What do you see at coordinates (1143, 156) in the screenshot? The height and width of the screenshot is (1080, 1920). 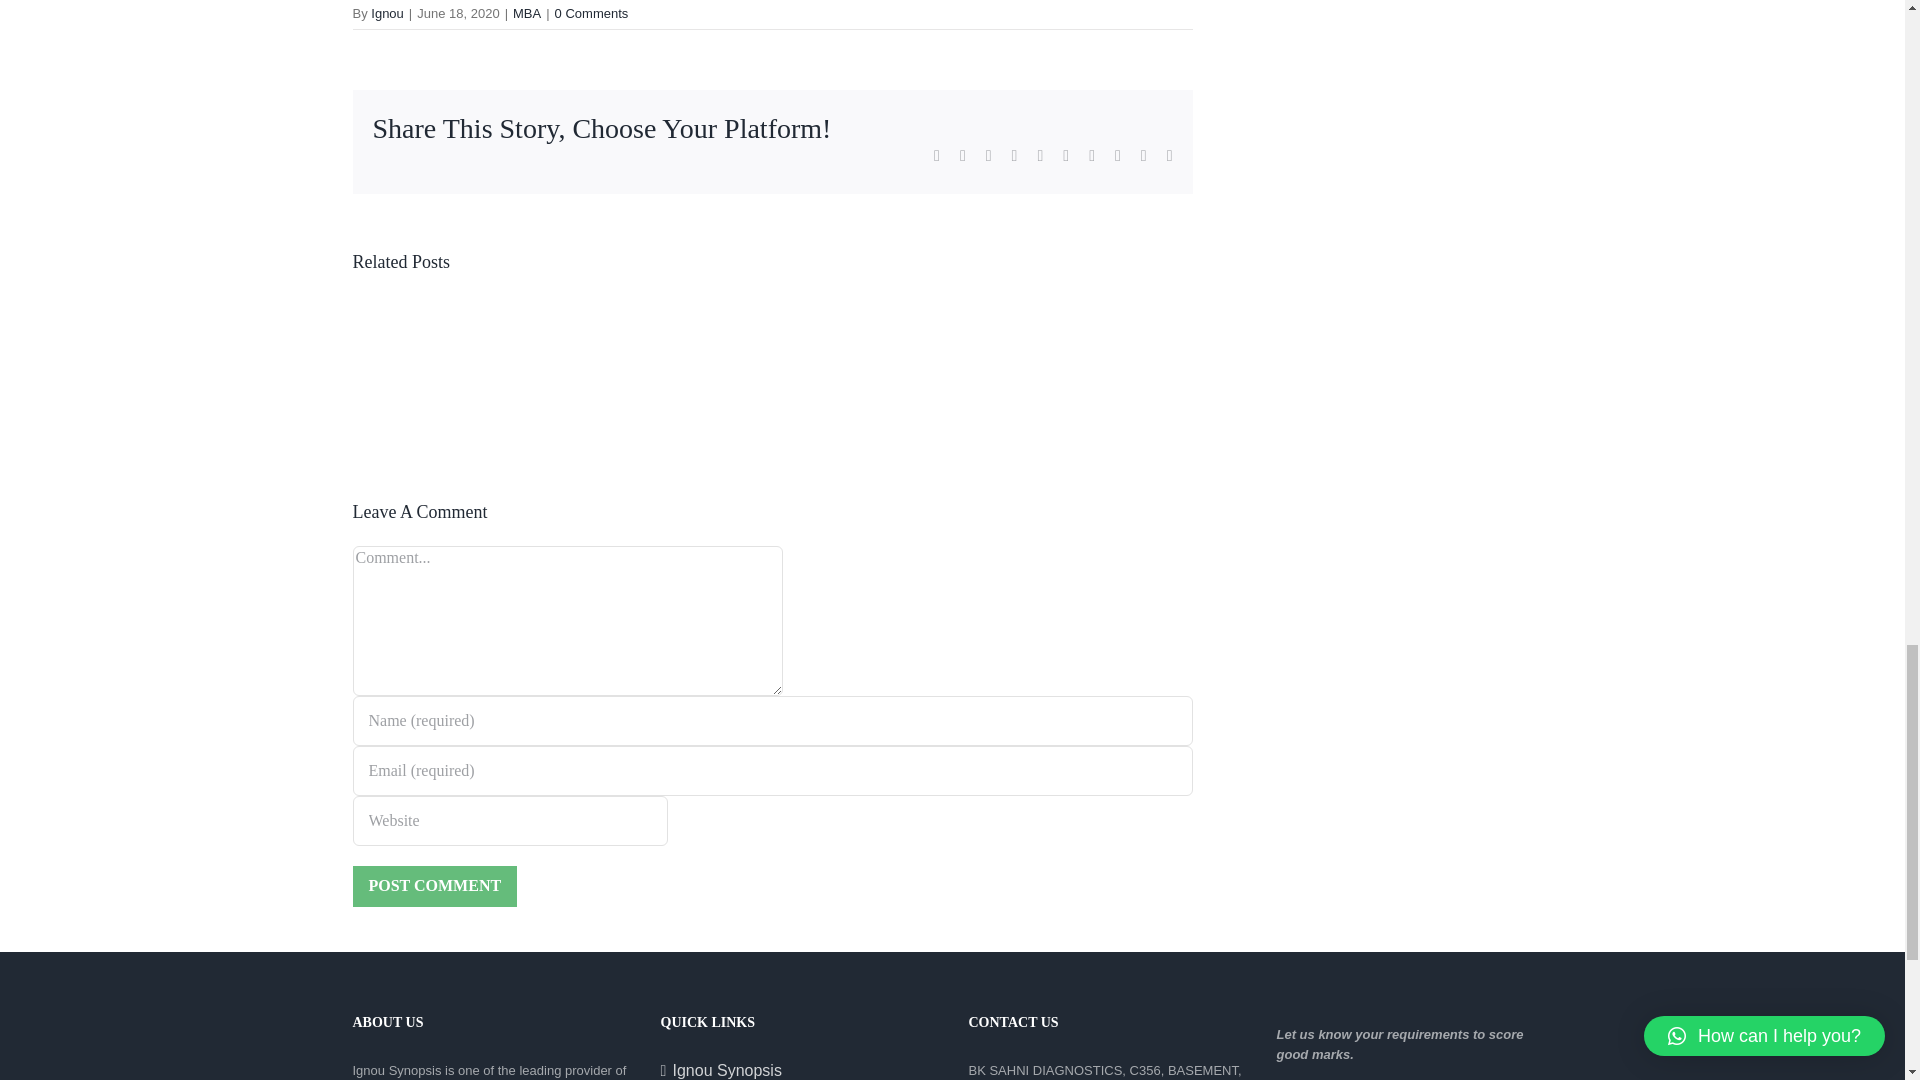 I see `Xing` at bounding box center [1143, 156].